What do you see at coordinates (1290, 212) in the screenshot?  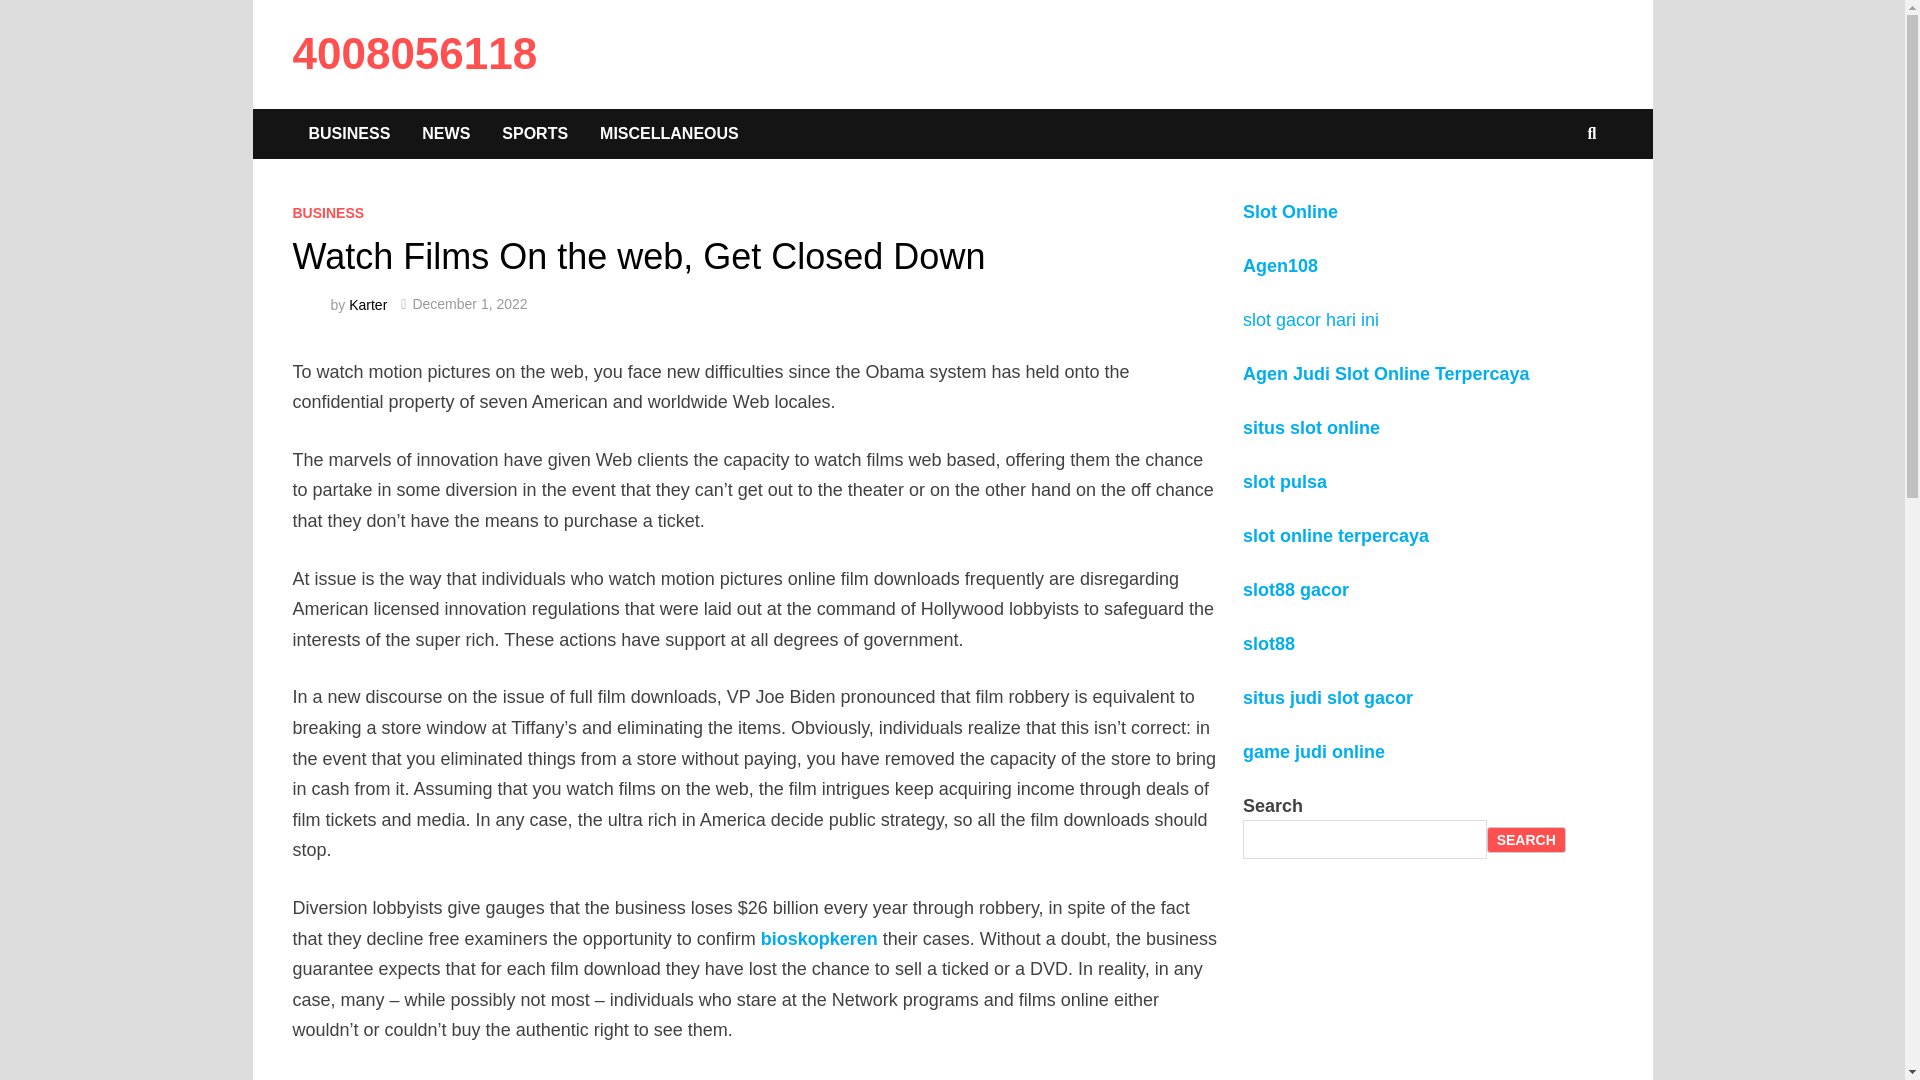 I see `Slot Online` at bounding box center [1290, 212].